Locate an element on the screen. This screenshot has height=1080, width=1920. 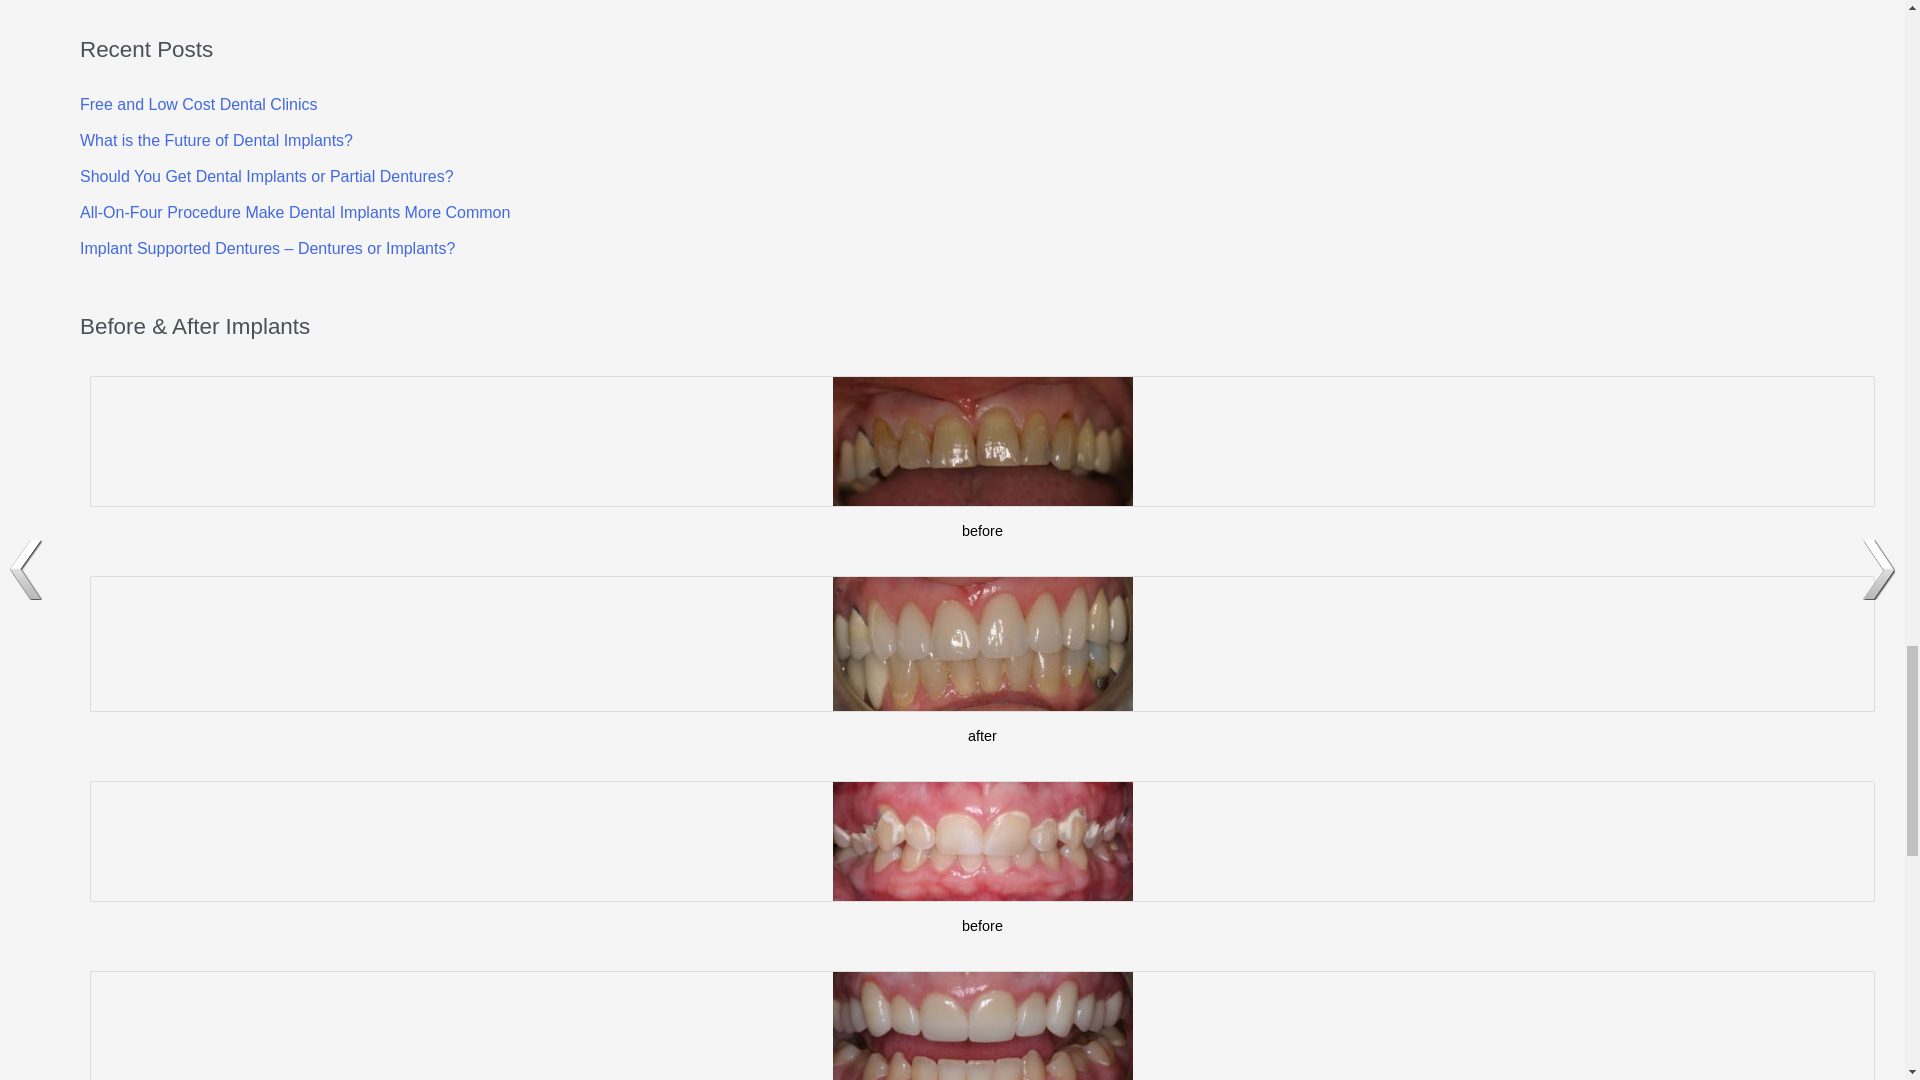
All-On-Four Procedure Make Dental Implants More Common is located at coordinates (295, 212).